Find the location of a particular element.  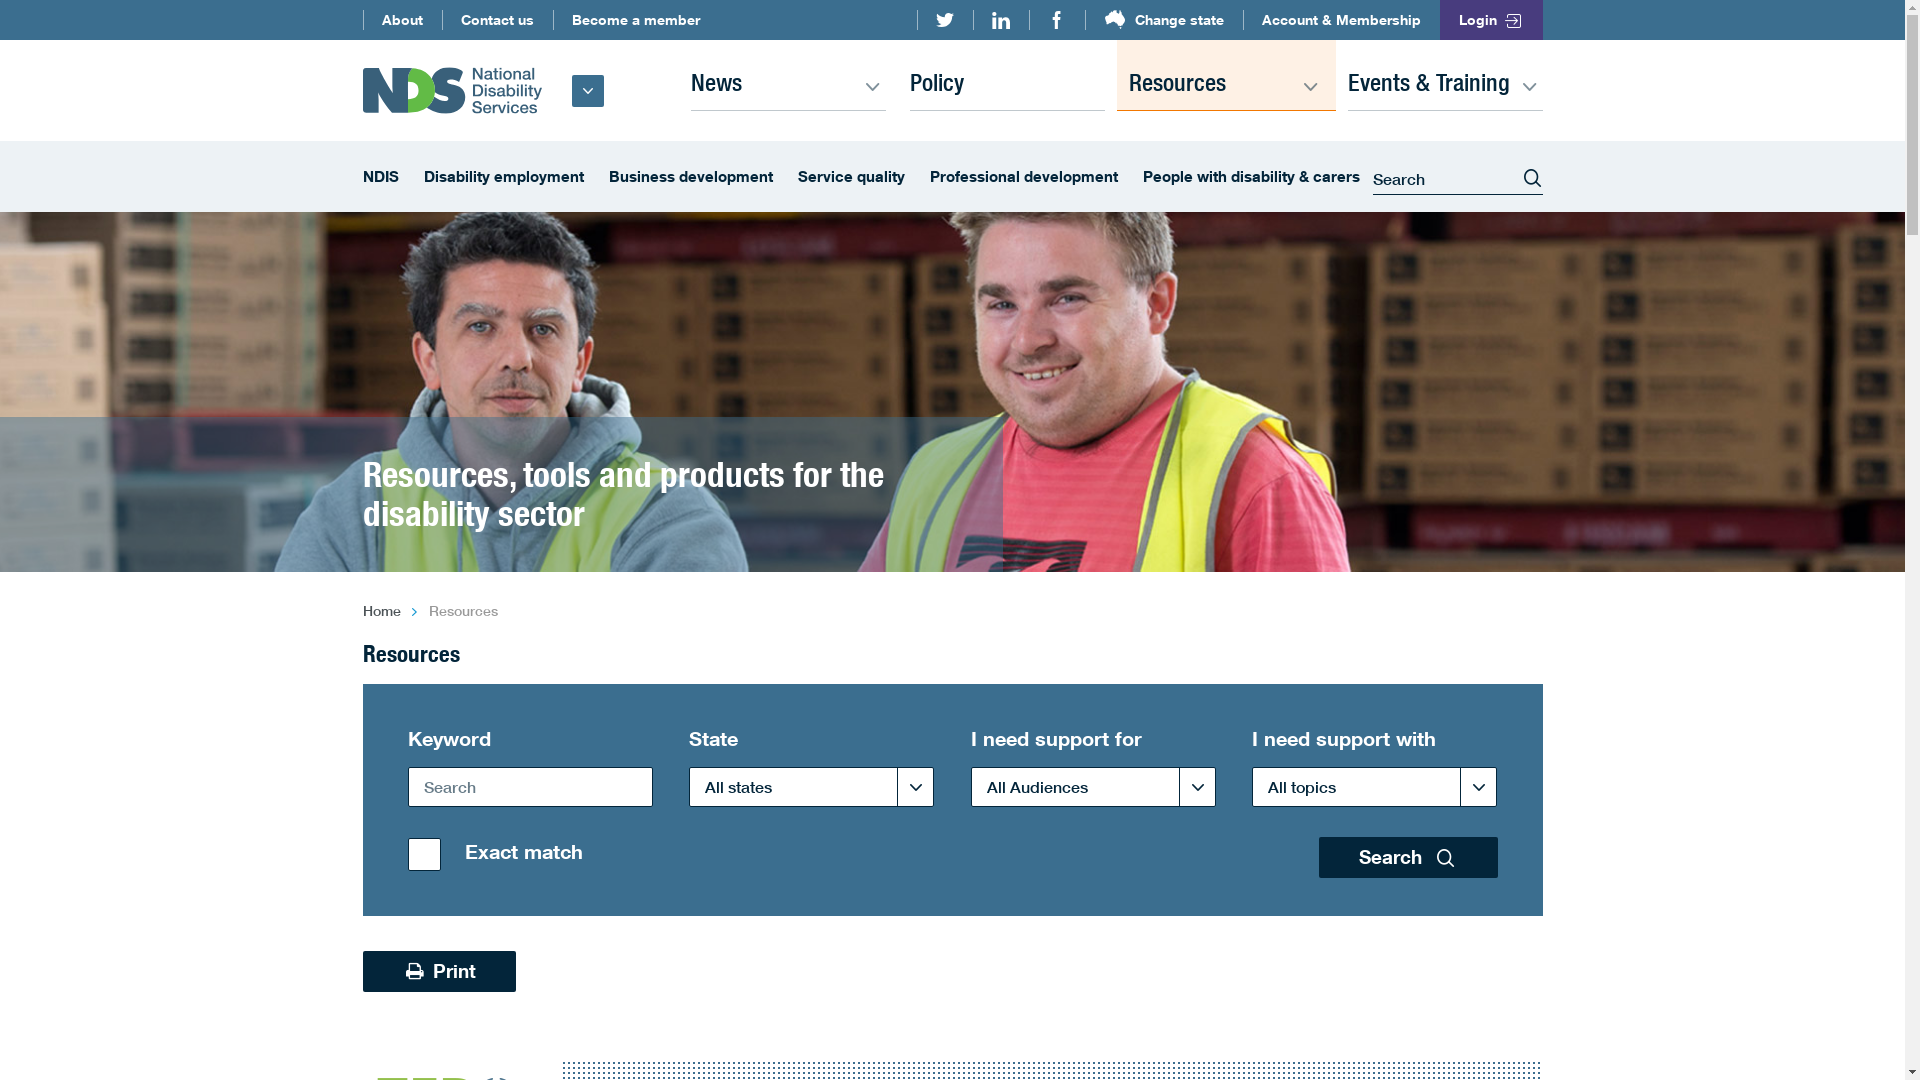

National Disability Services is located at coordinates (452, 90).